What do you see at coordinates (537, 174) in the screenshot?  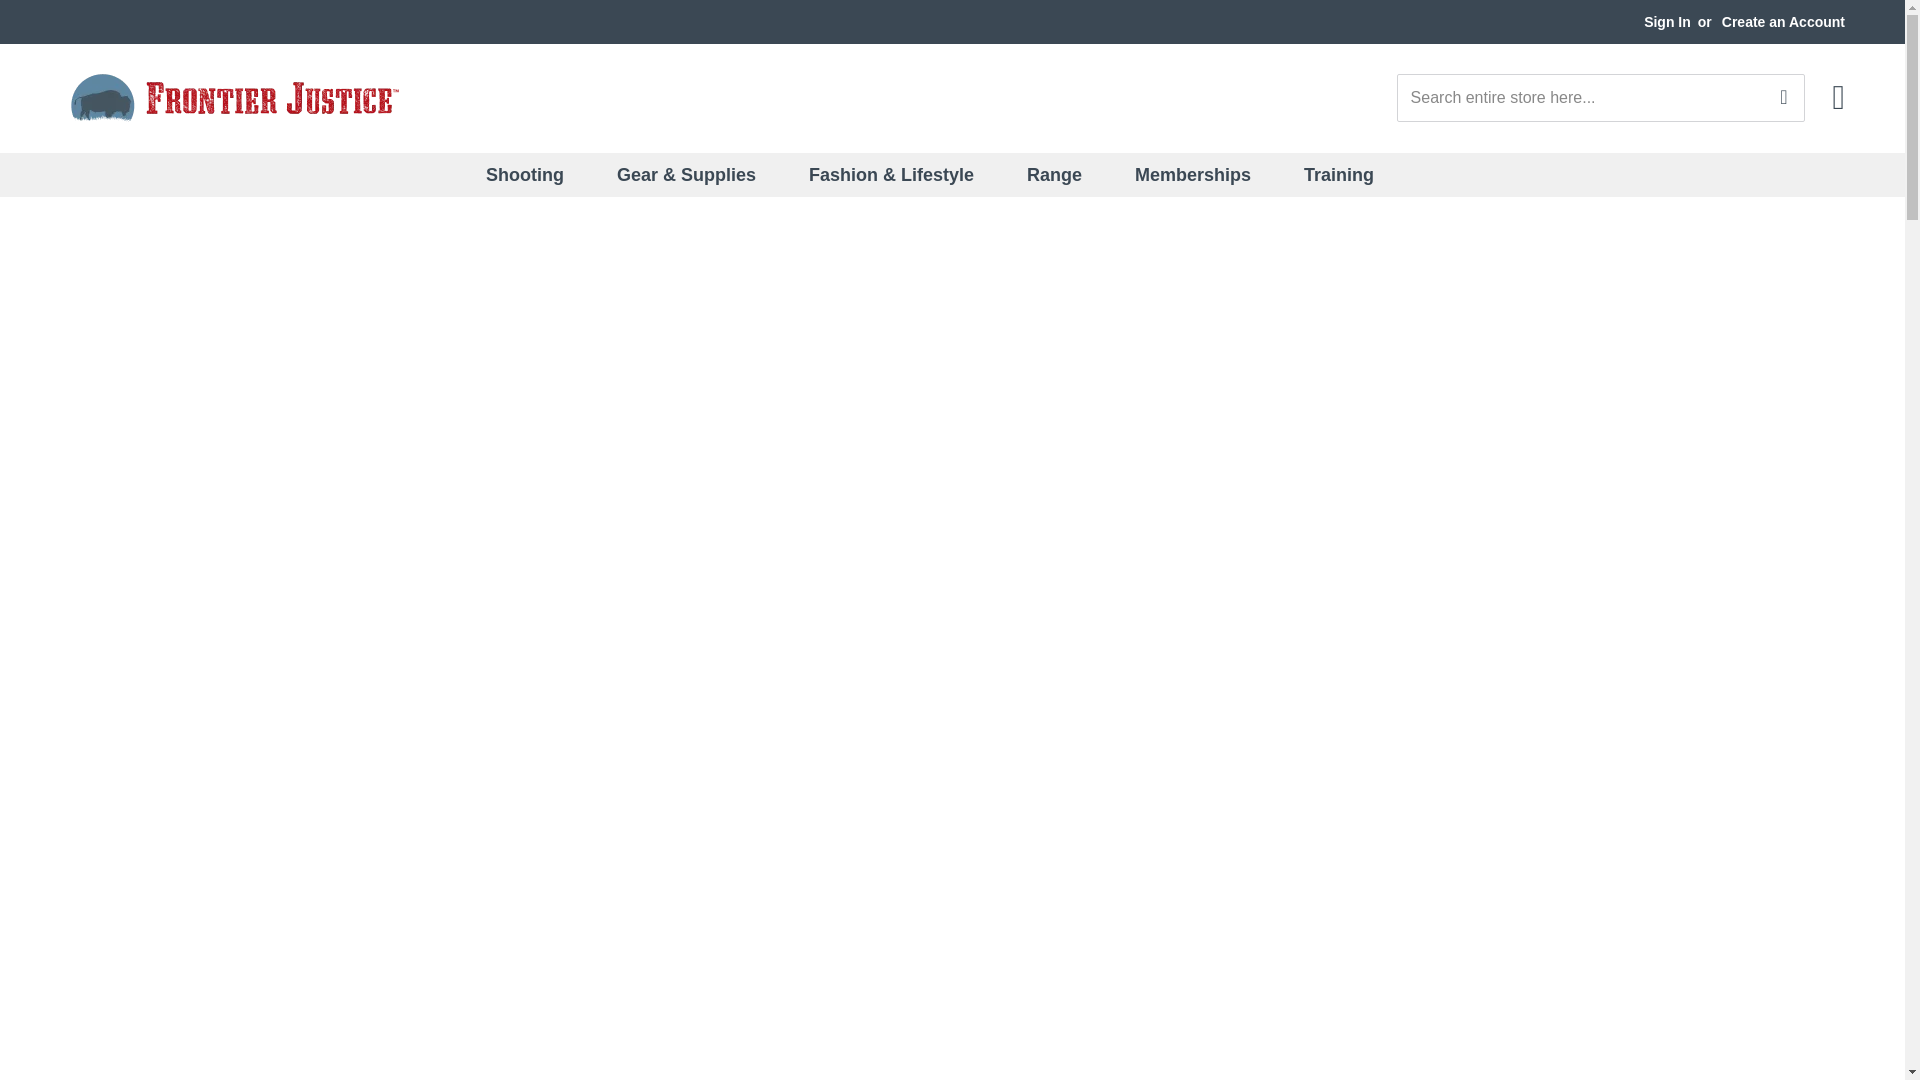 I see `Shooting` at bounding box center [537, 174].